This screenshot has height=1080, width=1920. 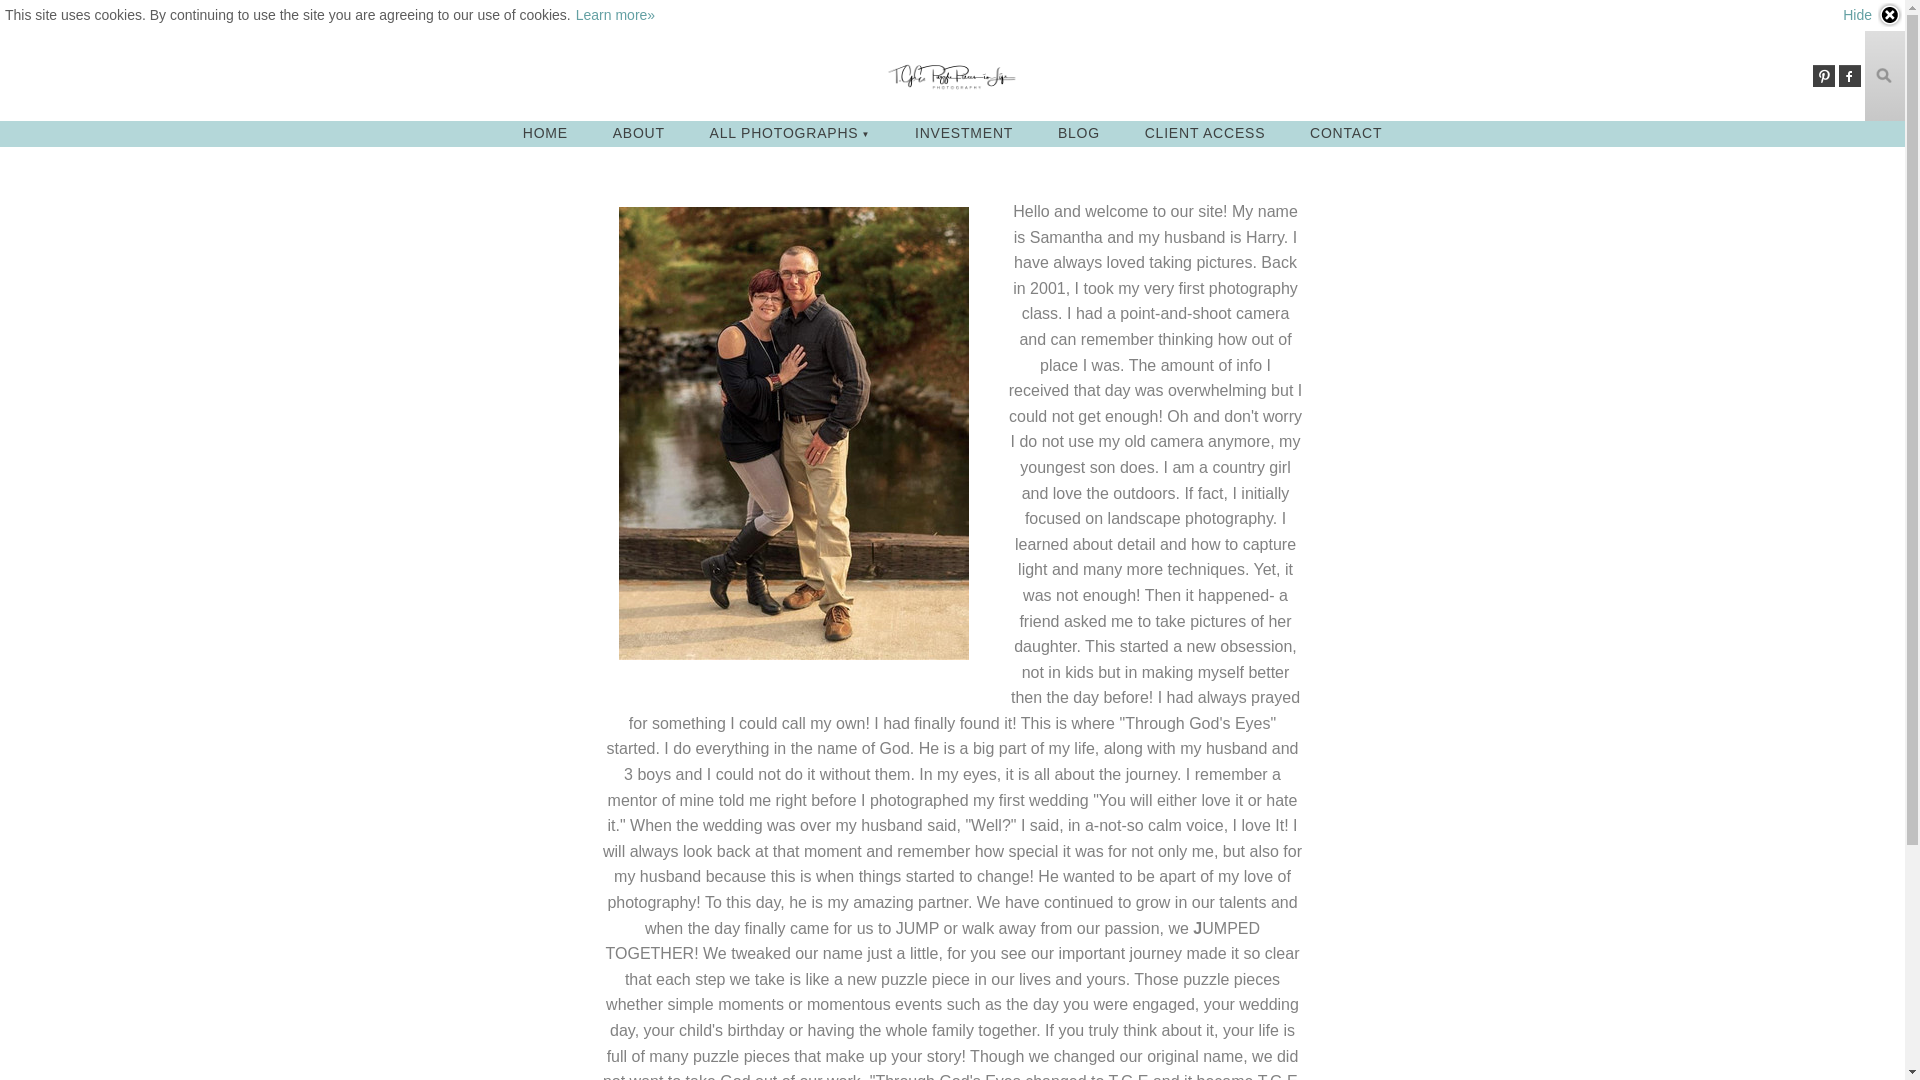 I want to click on INVESTMENT, so click(x=963, y=132).